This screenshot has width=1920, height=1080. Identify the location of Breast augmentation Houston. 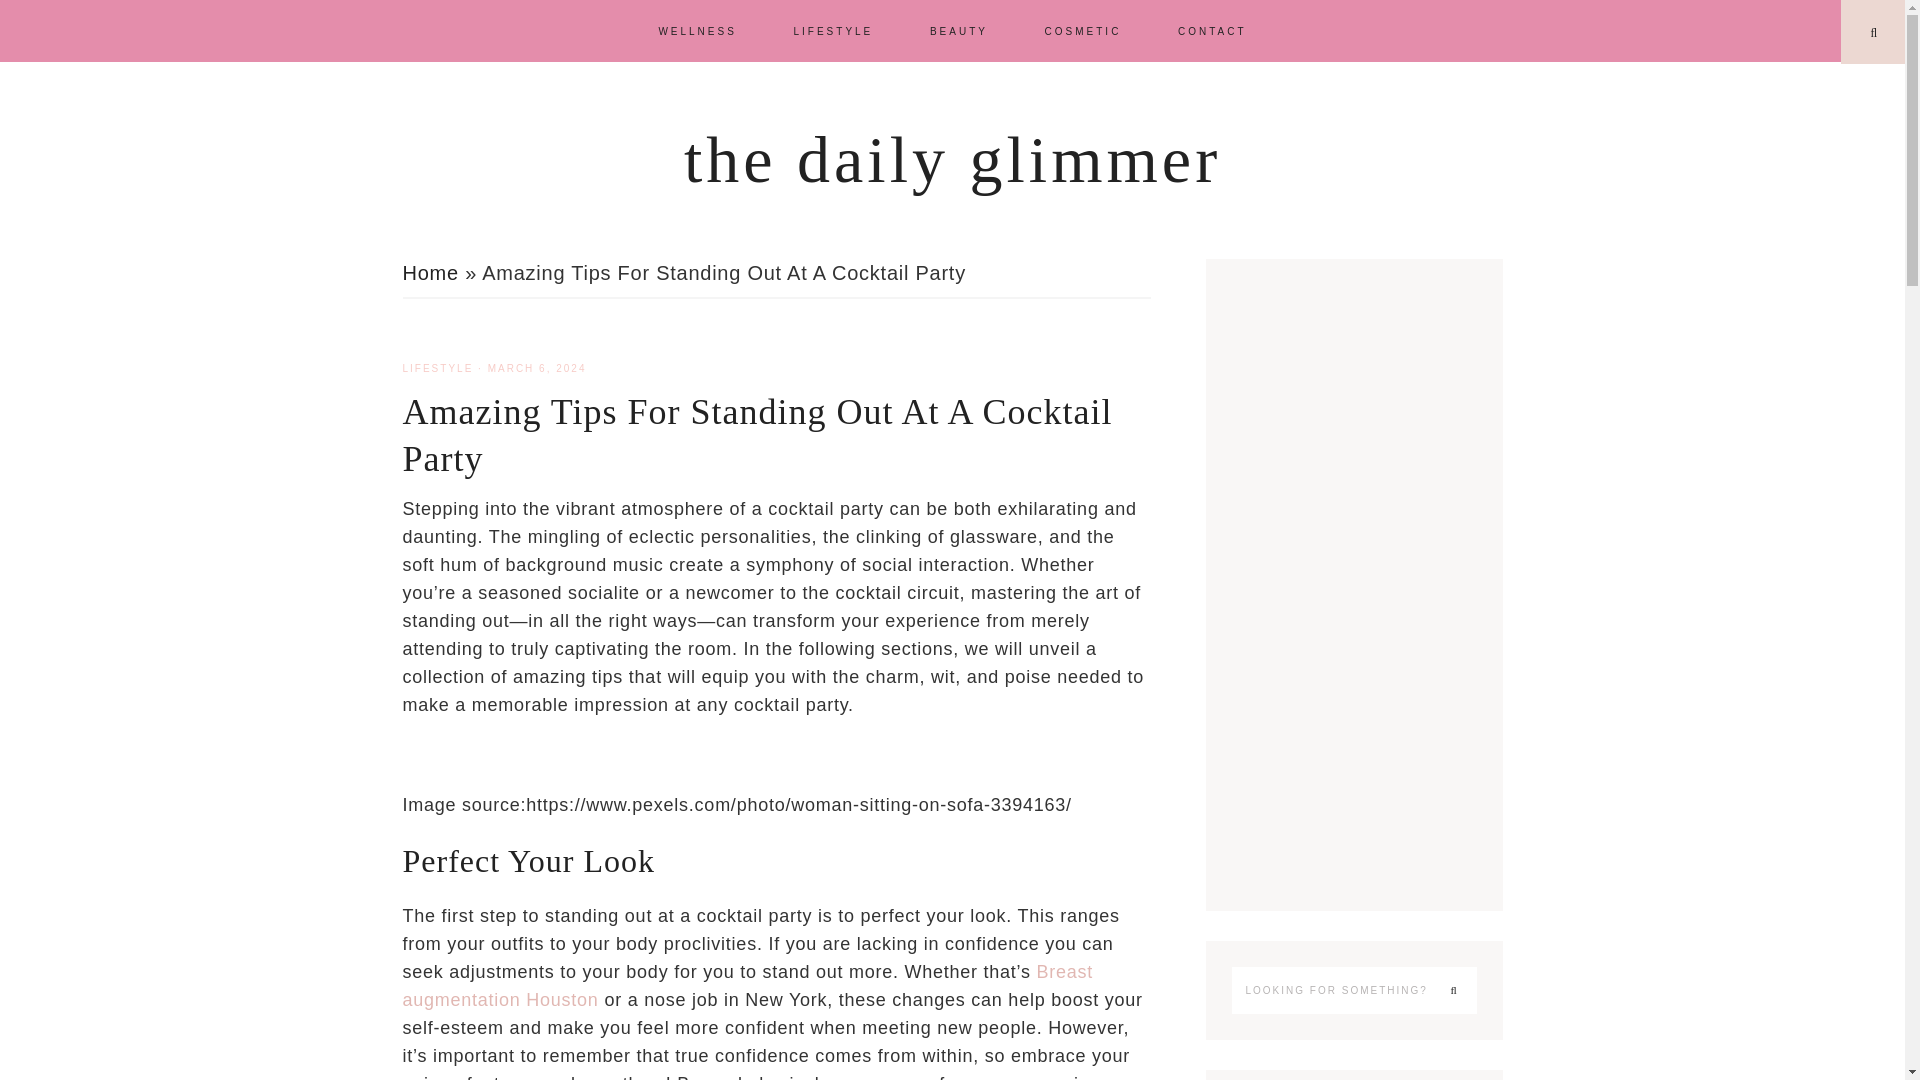
(746, 986).